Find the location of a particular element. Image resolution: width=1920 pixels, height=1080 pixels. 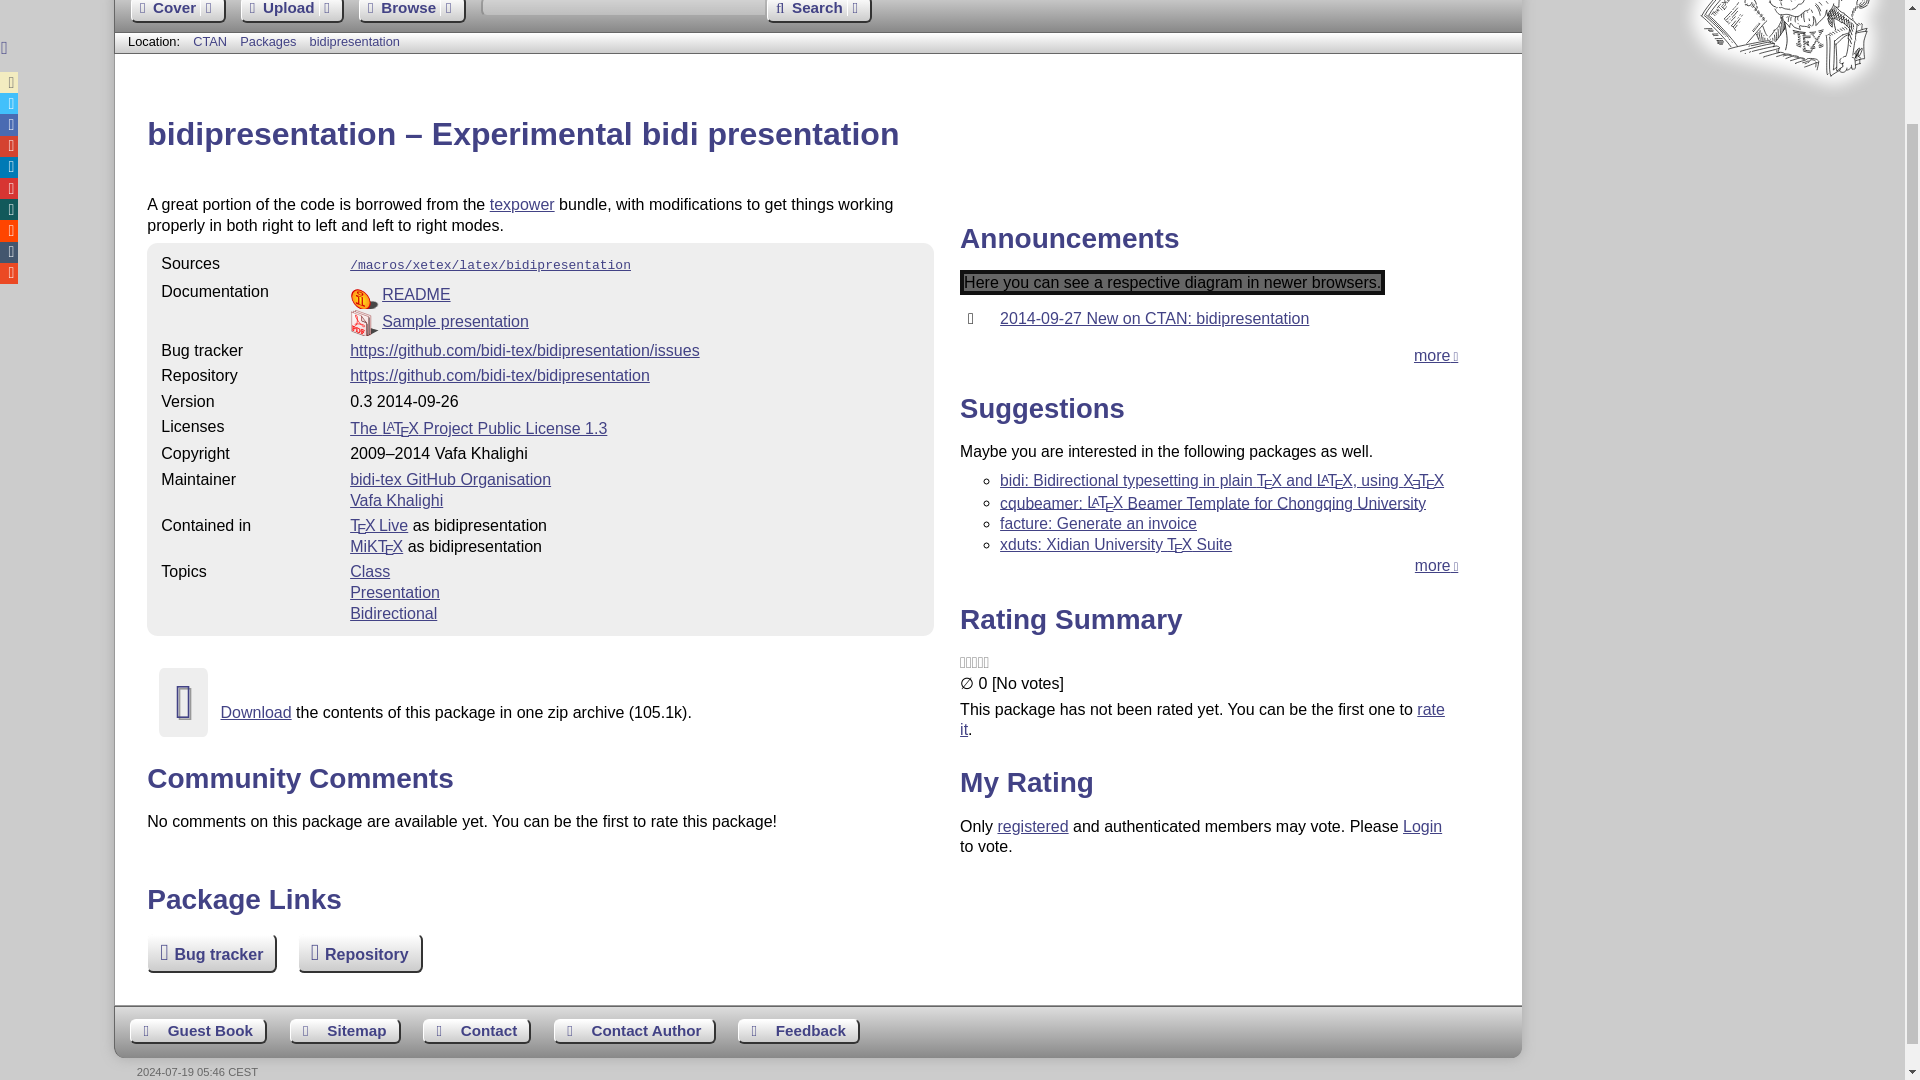

The LATEX Project Public License 1.3 is located at coordinates (478, 428).